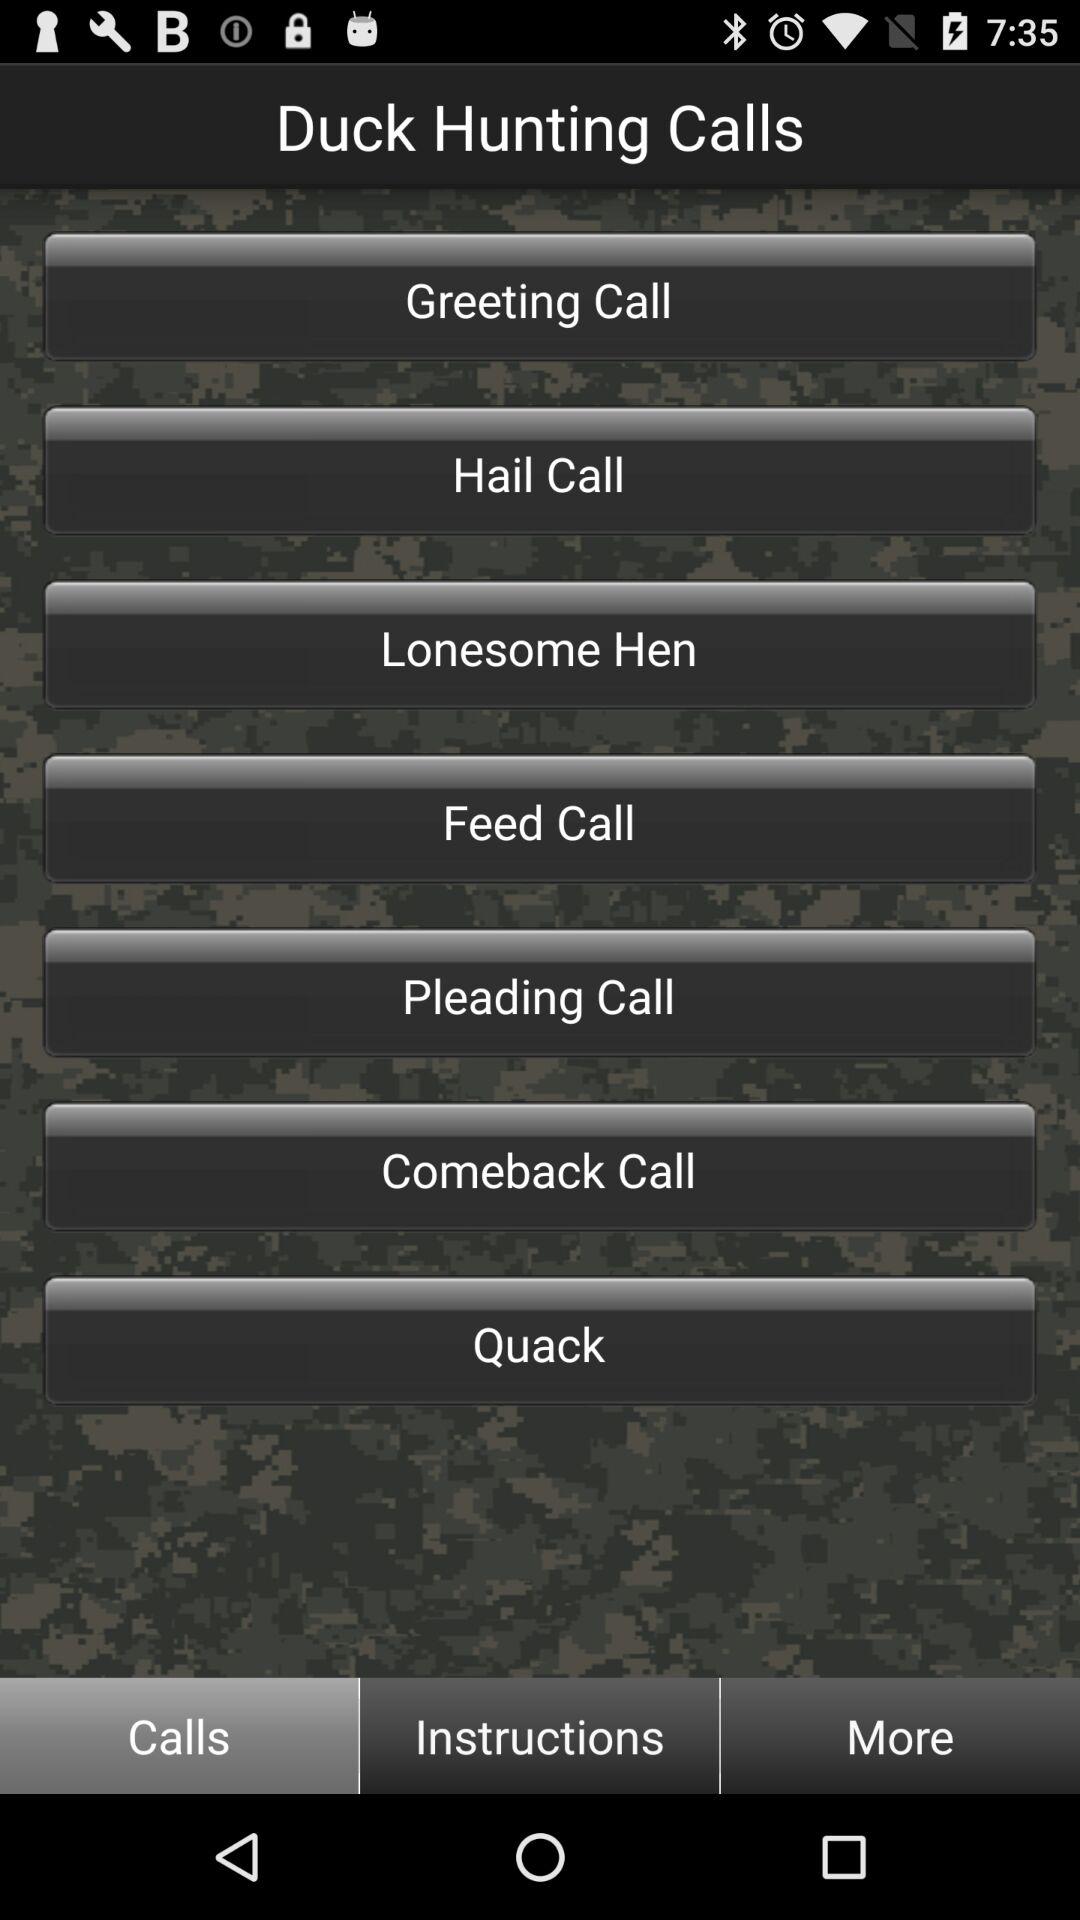  What do you see at coordinates (540, 992) in the screenshot?
I see `open icon above the comeback call icon` at bounding box center [540, 992].